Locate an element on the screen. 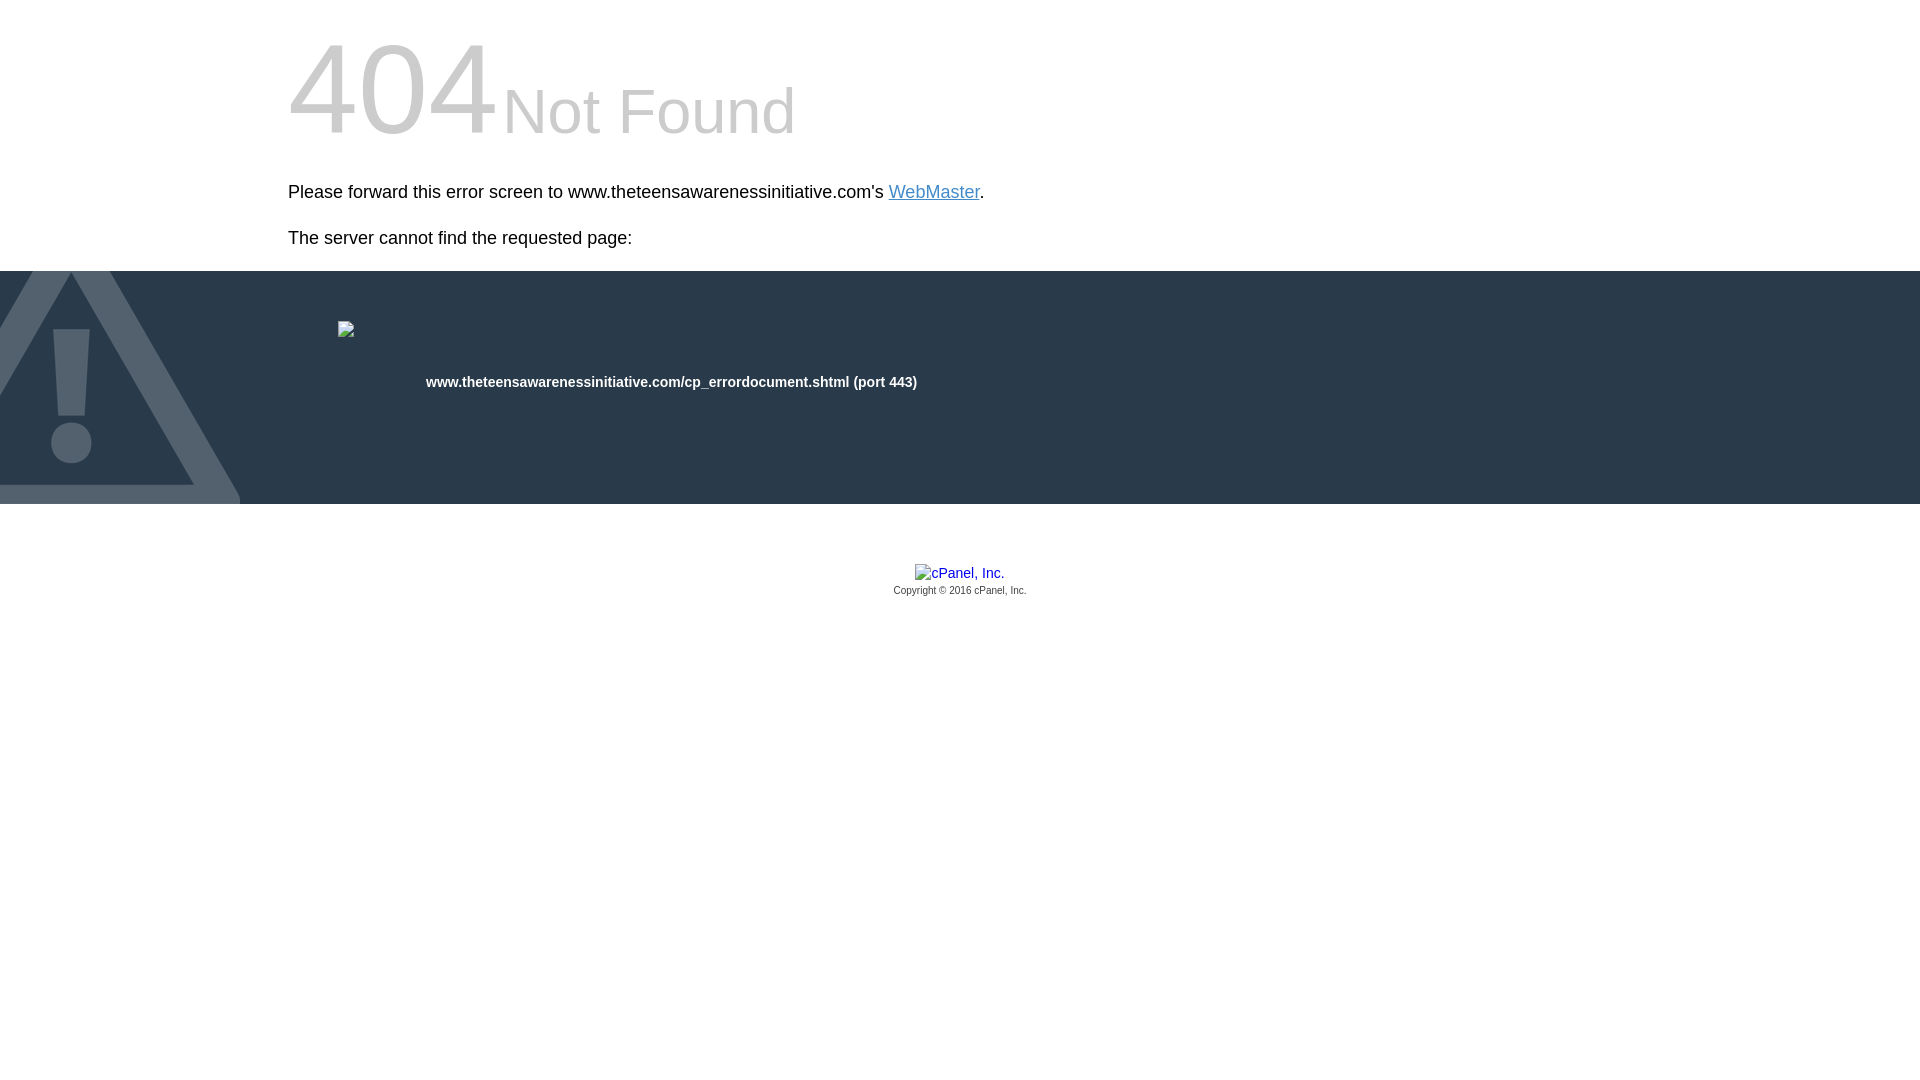 This screenshot has width=1920, height=1080. WebMaster is located at coordinates (934, 192).